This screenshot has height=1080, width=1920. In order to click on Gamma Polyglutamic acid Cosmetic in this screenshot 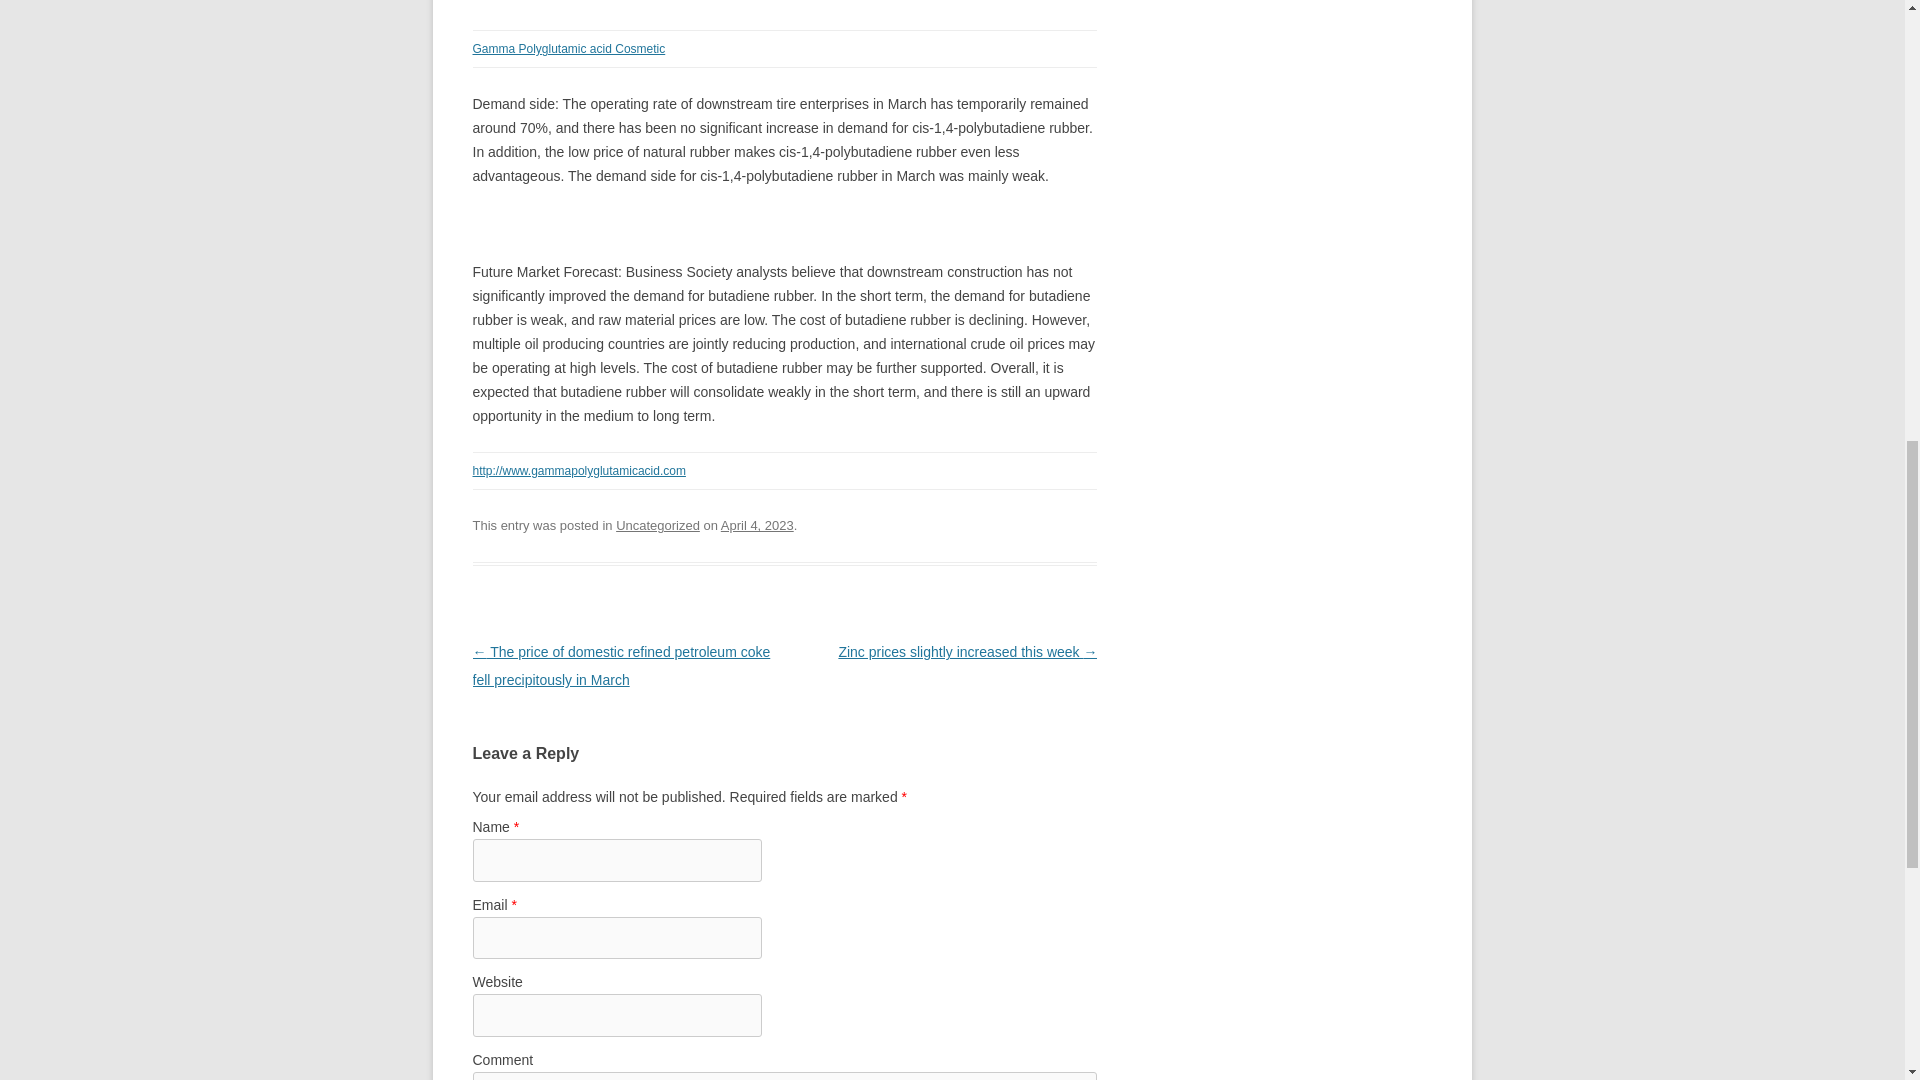, I will do `click(568, 49)`.